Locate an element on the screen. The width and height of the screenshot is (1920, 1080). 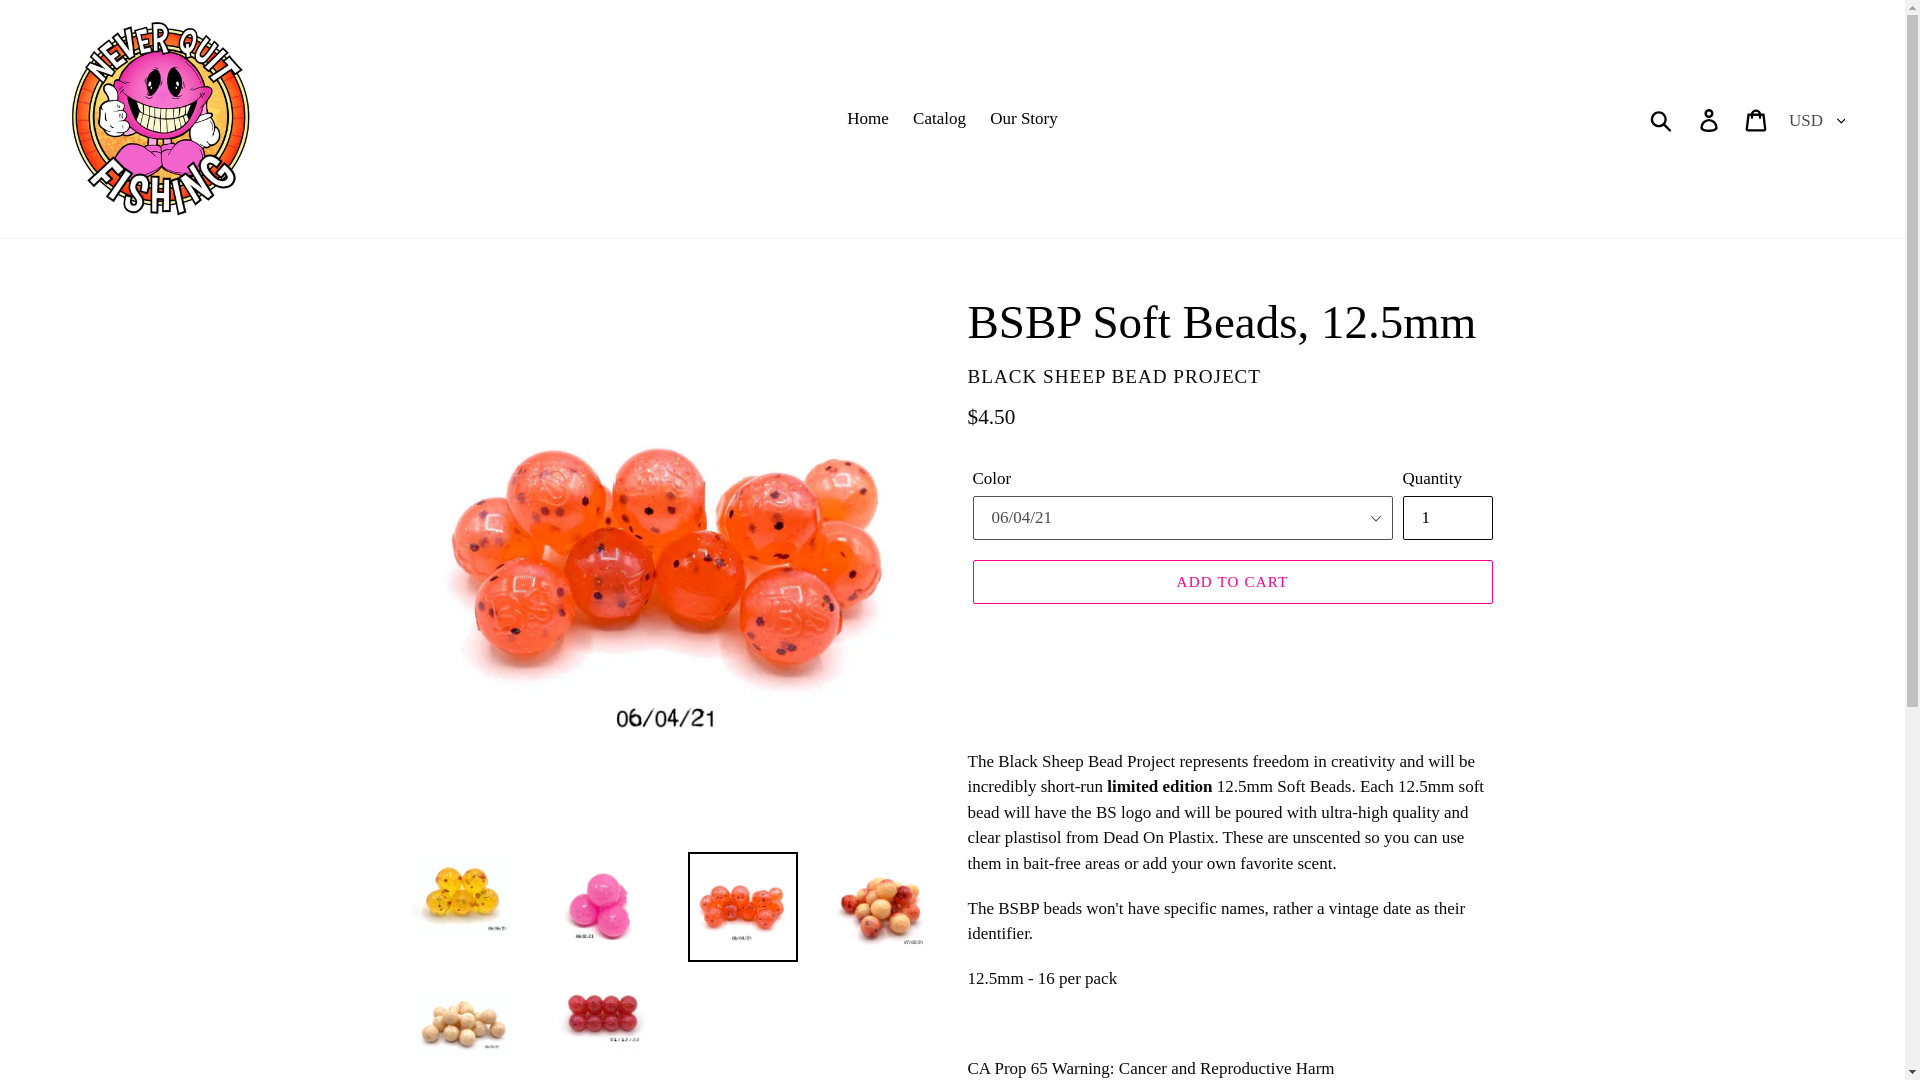
Home is located at coordinates (868, 118).